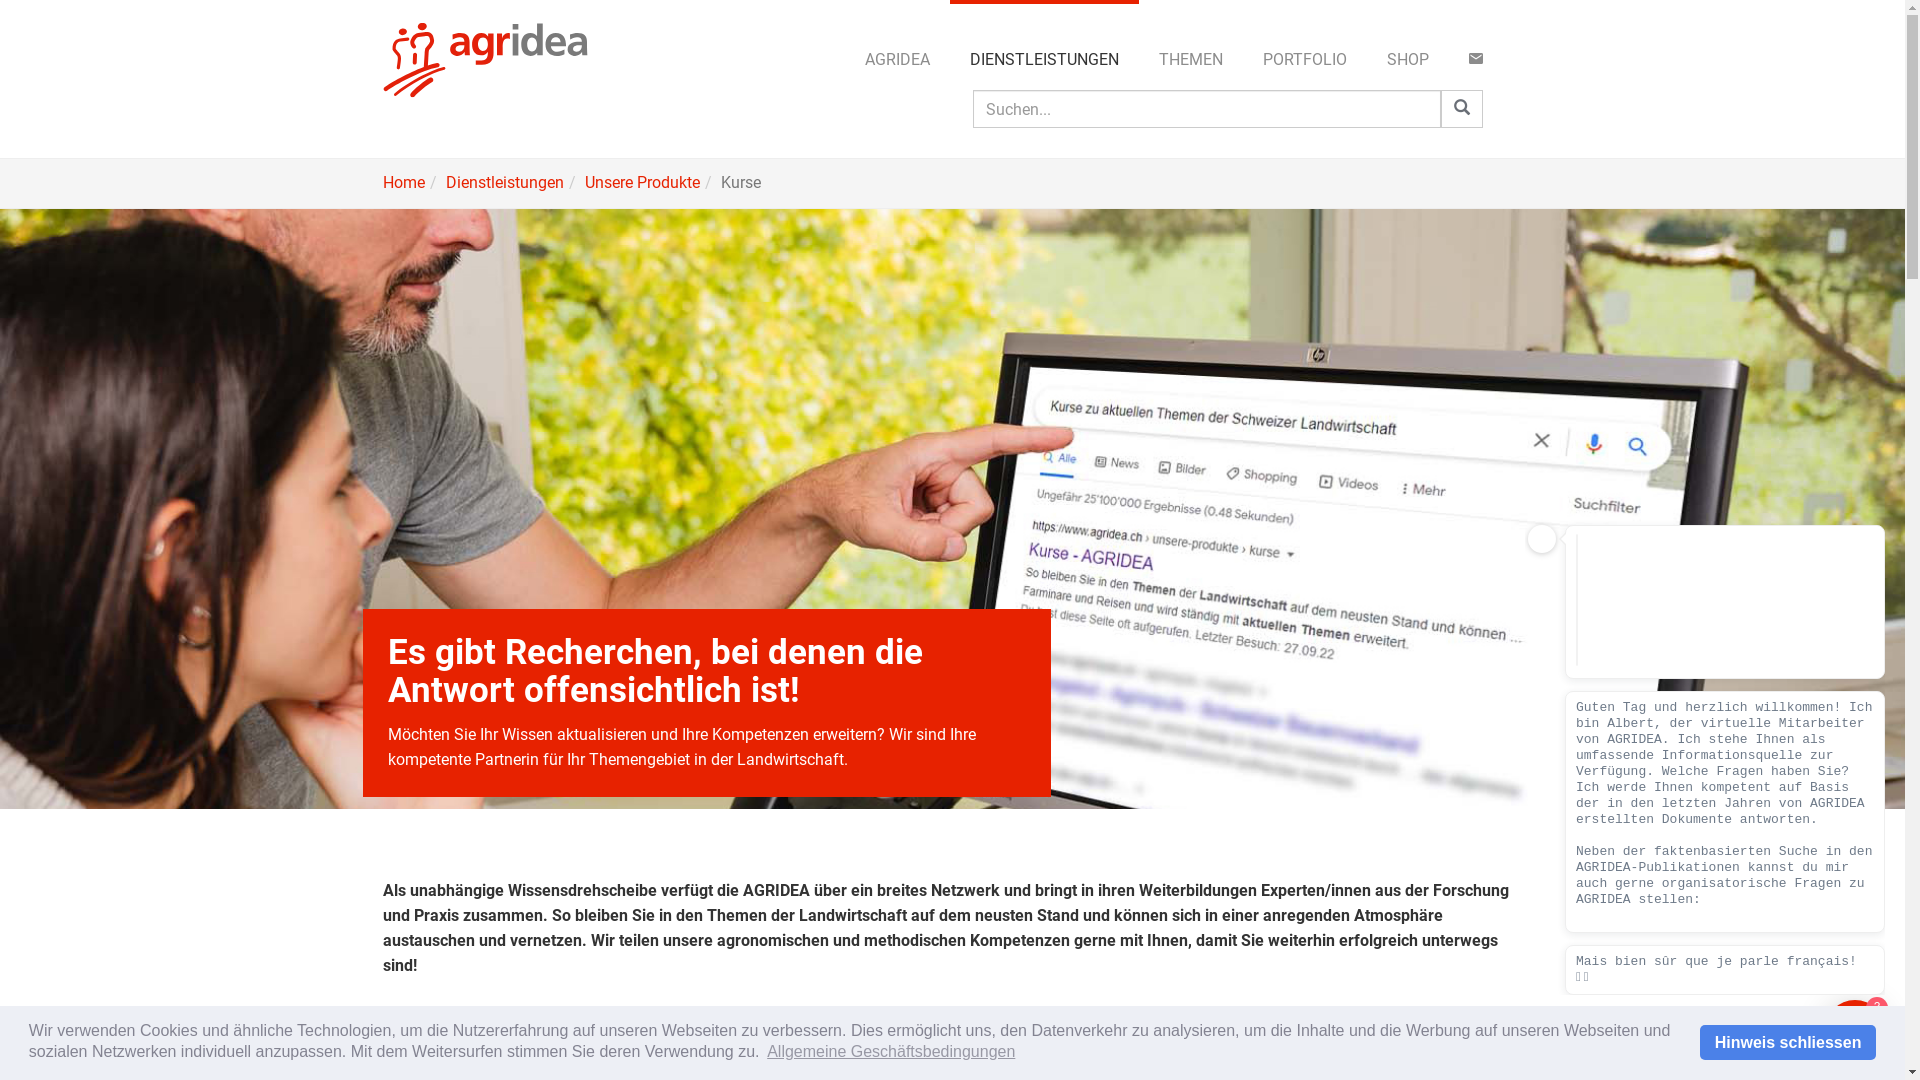 This screenshot has width=1920, height=1080. Describe the element at coordinates (505, 182) in the screenshot. I see `Dienstleistungen` at that location.